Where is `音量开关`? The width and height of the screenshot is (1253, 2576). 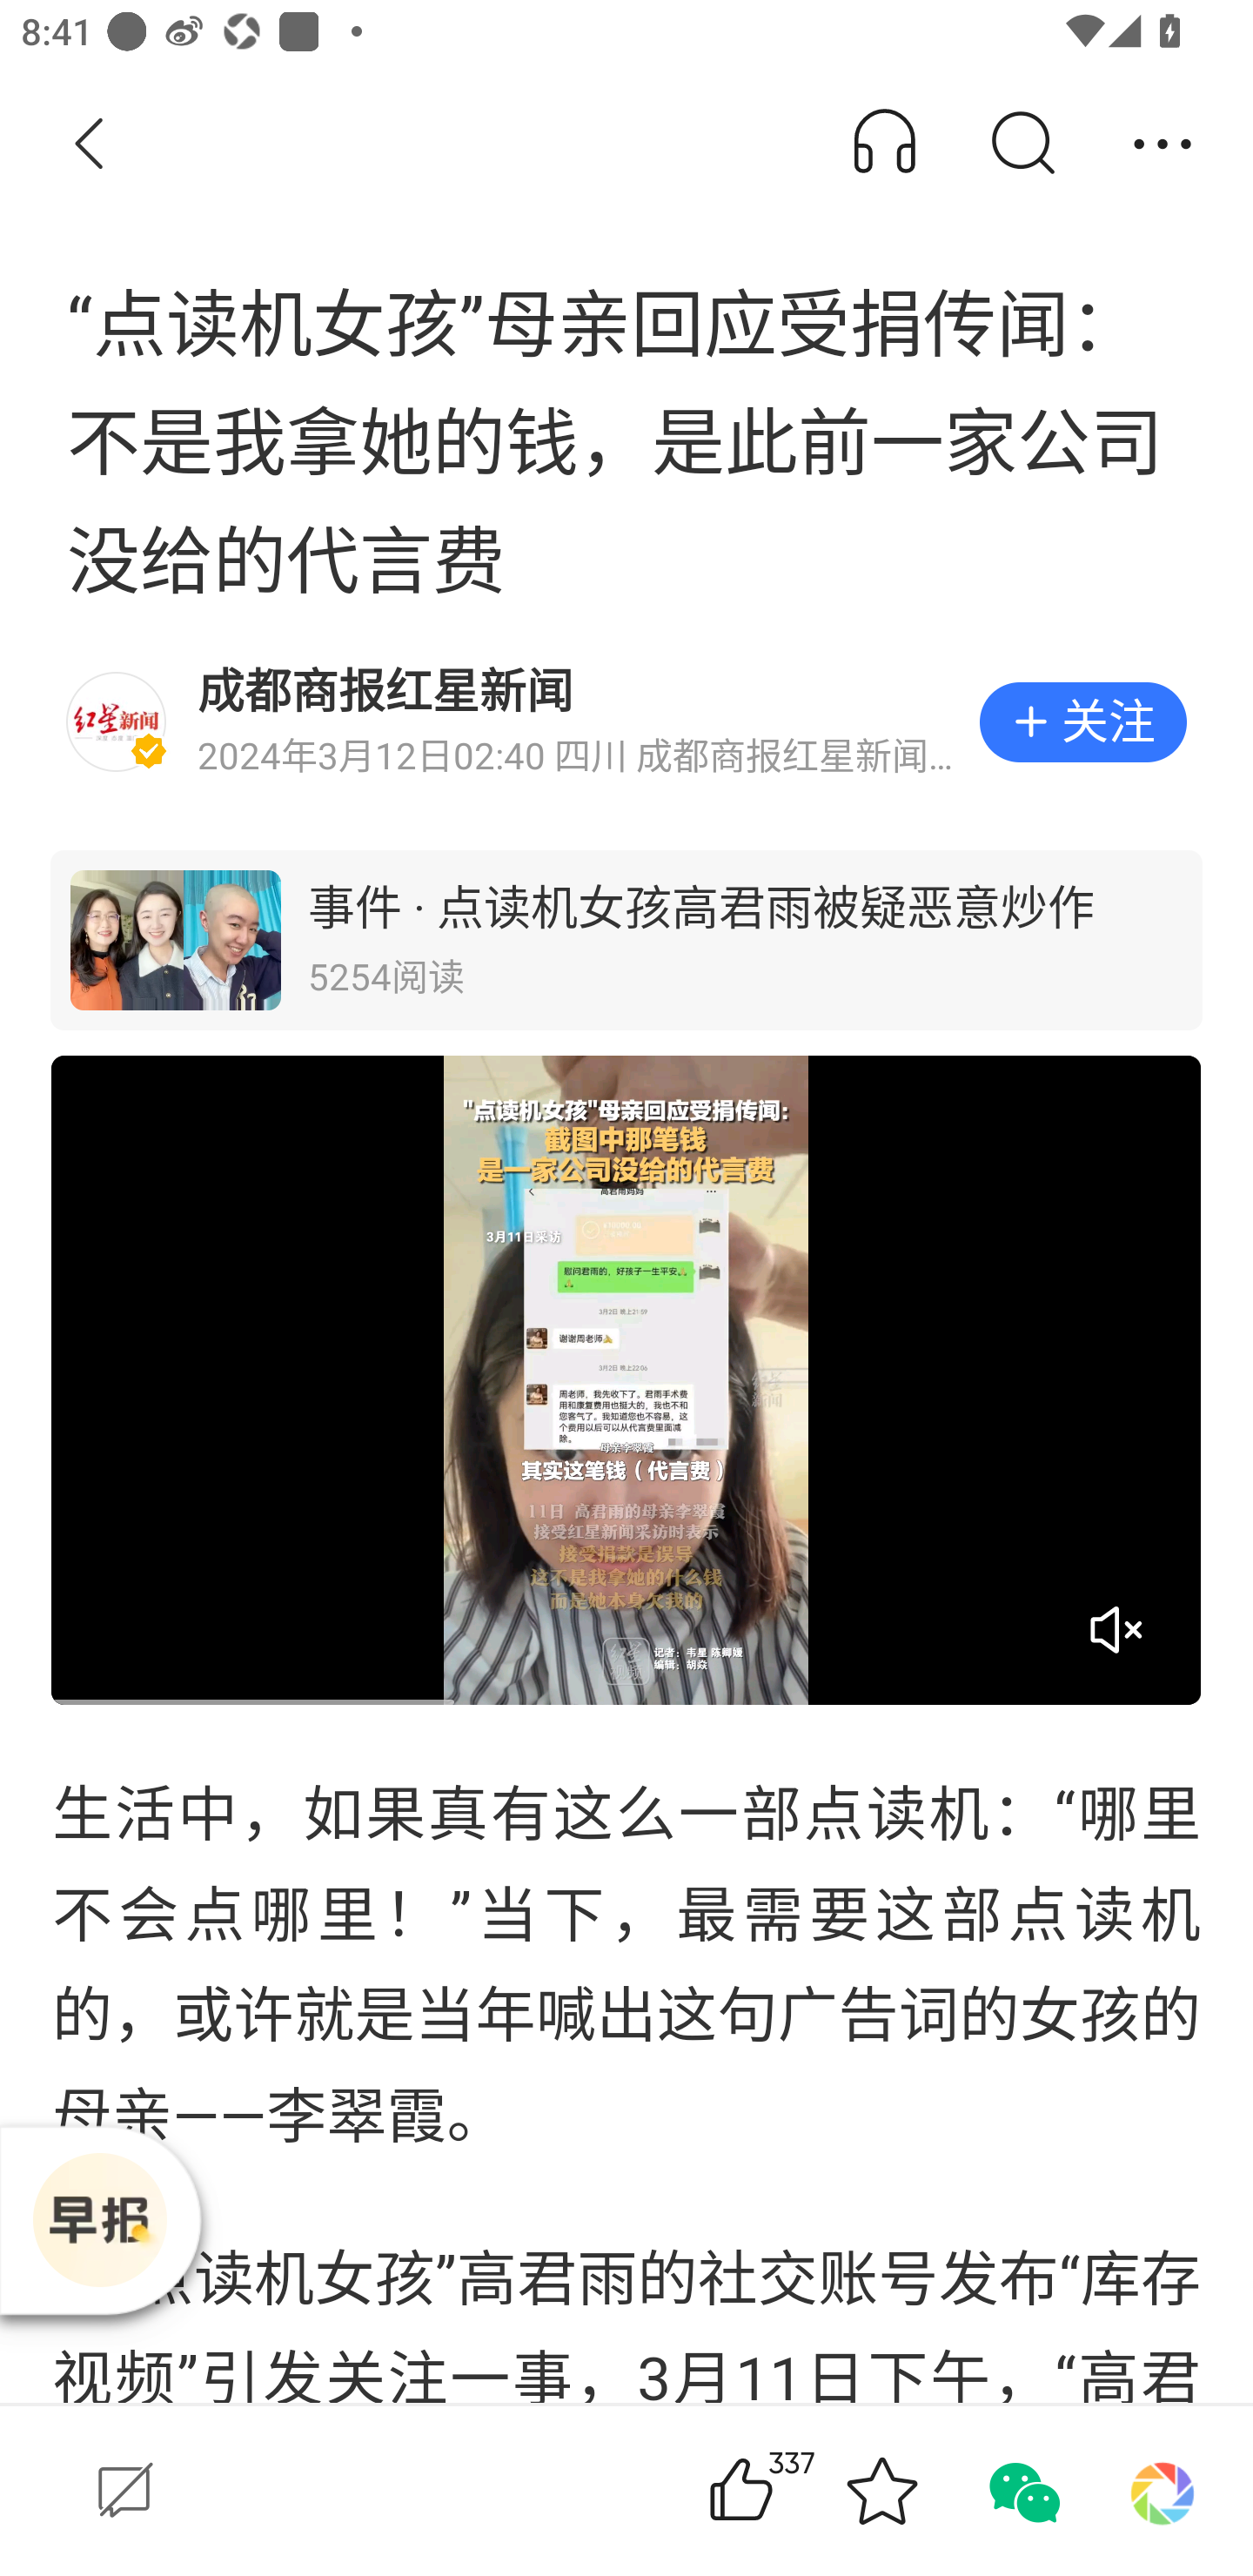 音量开关 is located at coordinates (1116, 1629).